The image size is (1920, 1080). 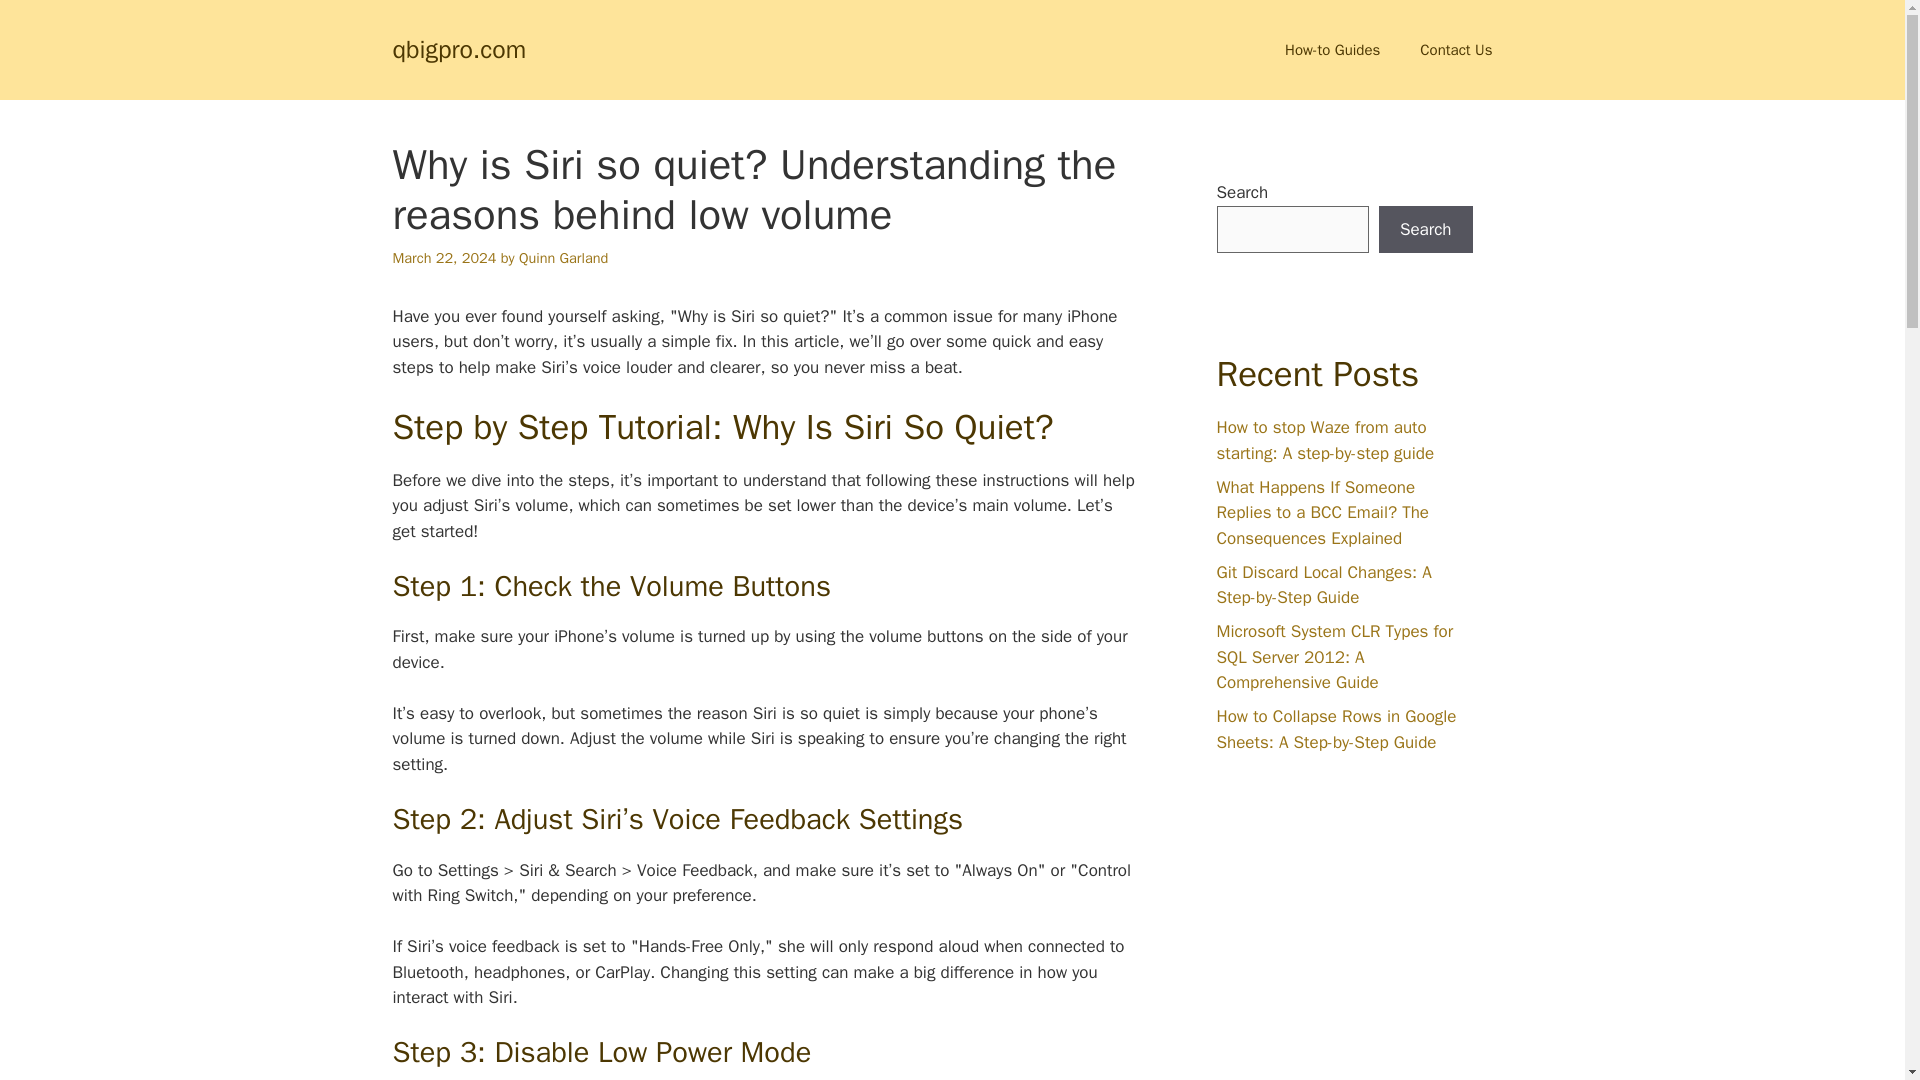 I want to click on Quinn Garland, so click(x=563, y=258).